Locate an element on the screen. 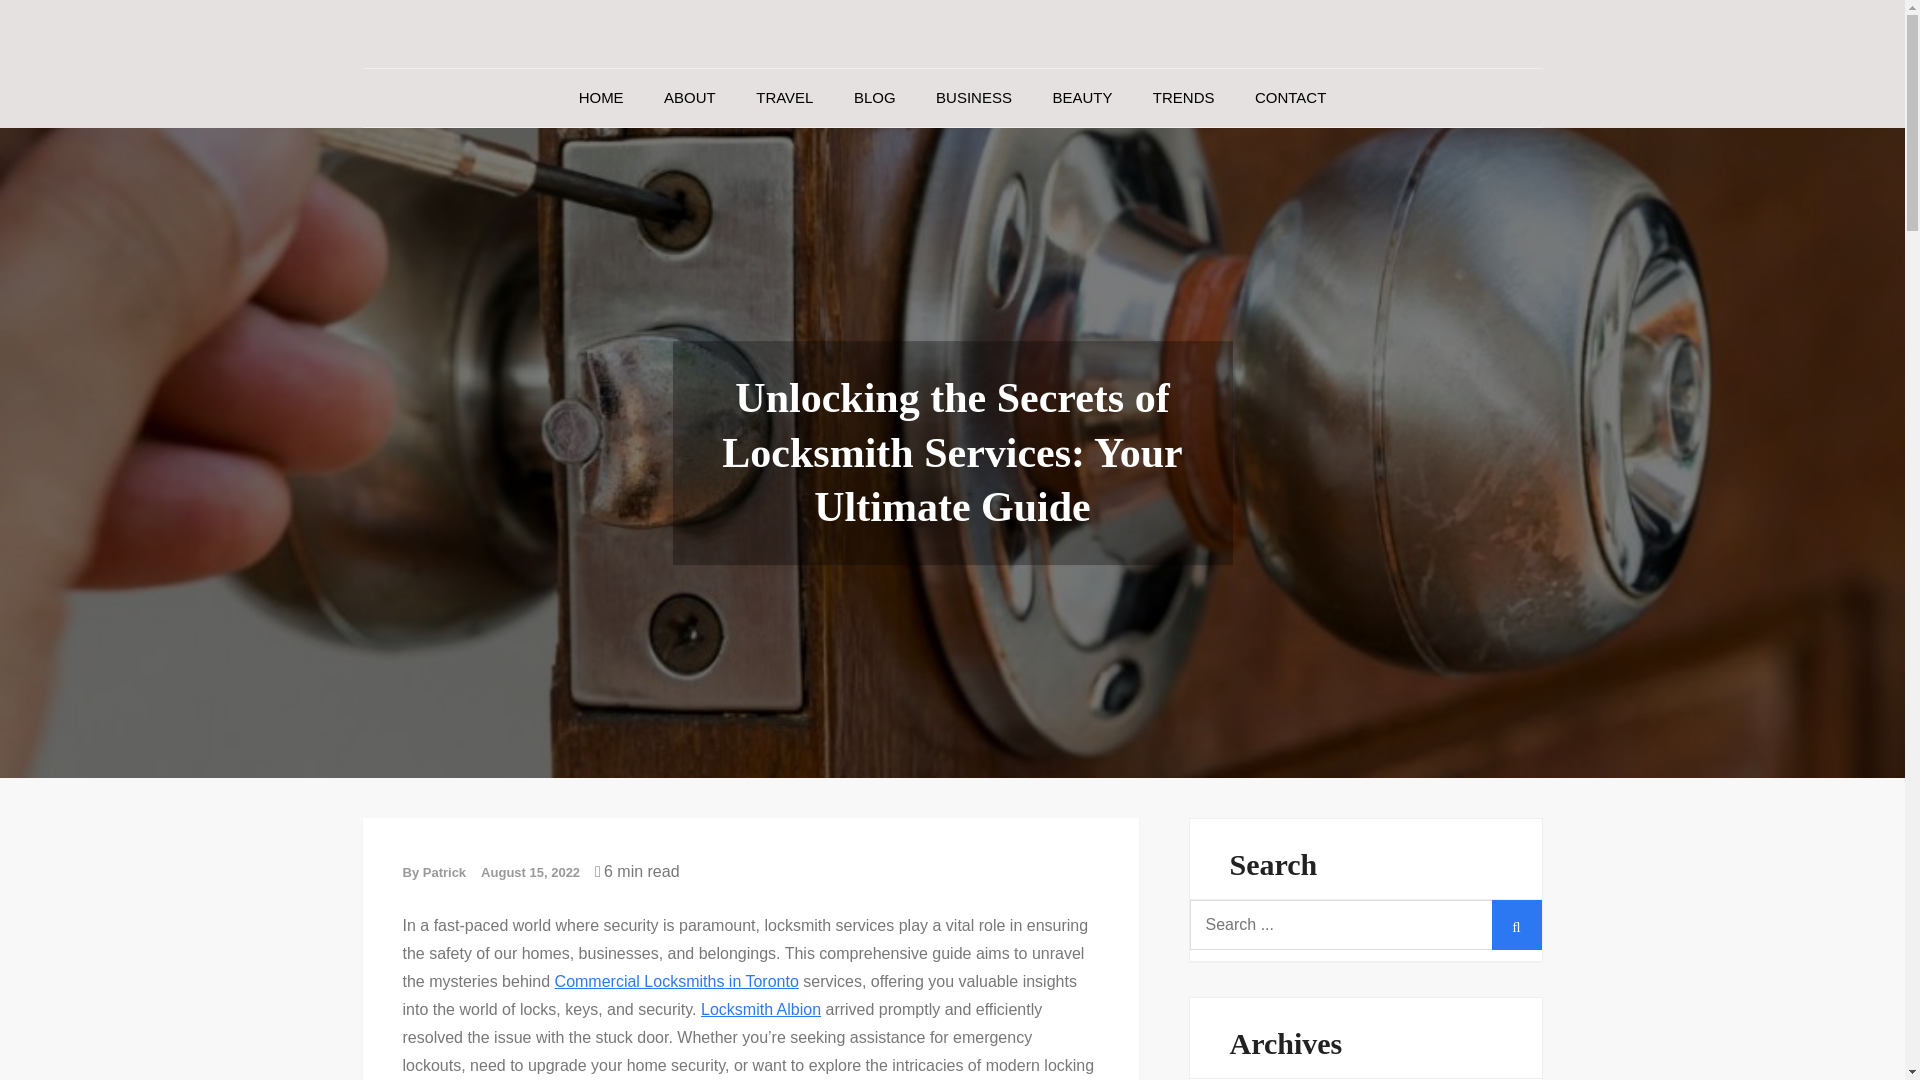  ABOUT is located at coordinates (689, 98).